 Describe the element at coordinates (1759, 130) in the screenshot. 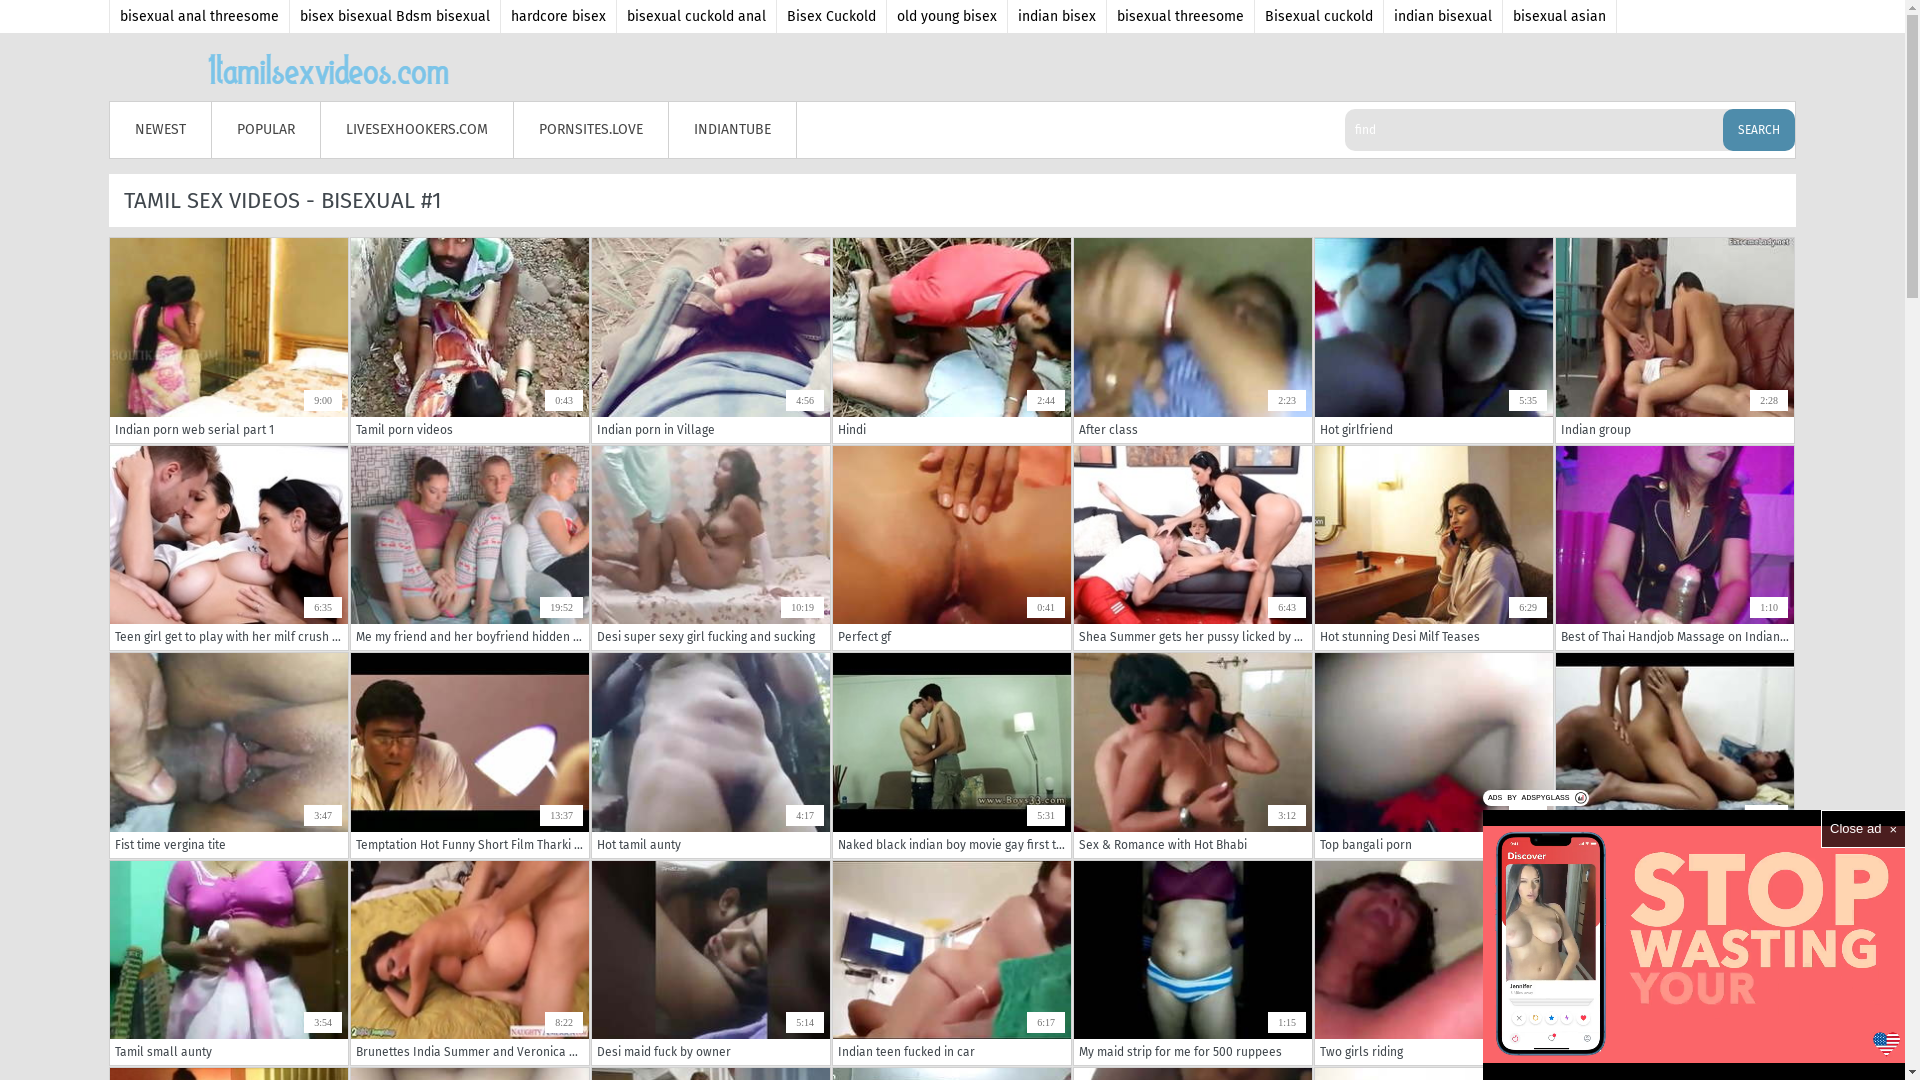

I see `SEARCH` at that location.